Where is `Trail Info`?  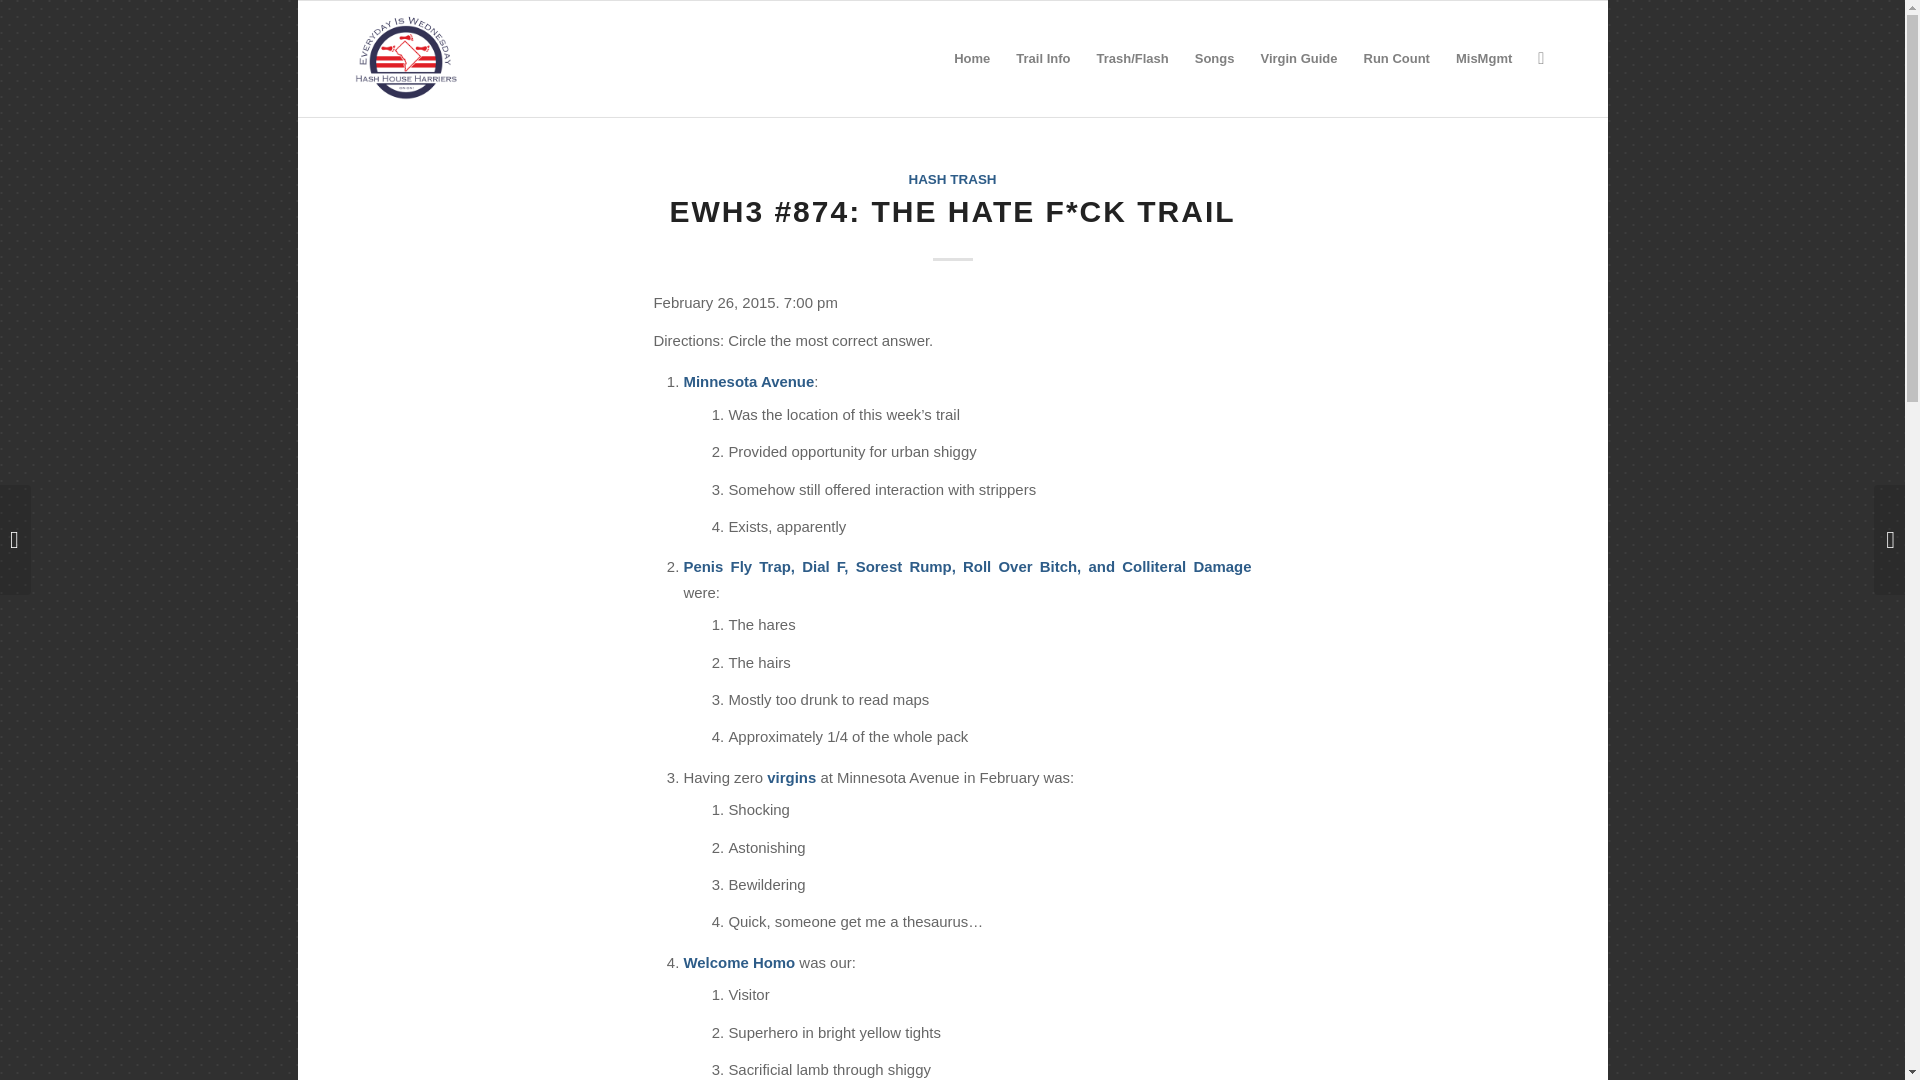
Trail Info is located at coordinates (1042, 58).